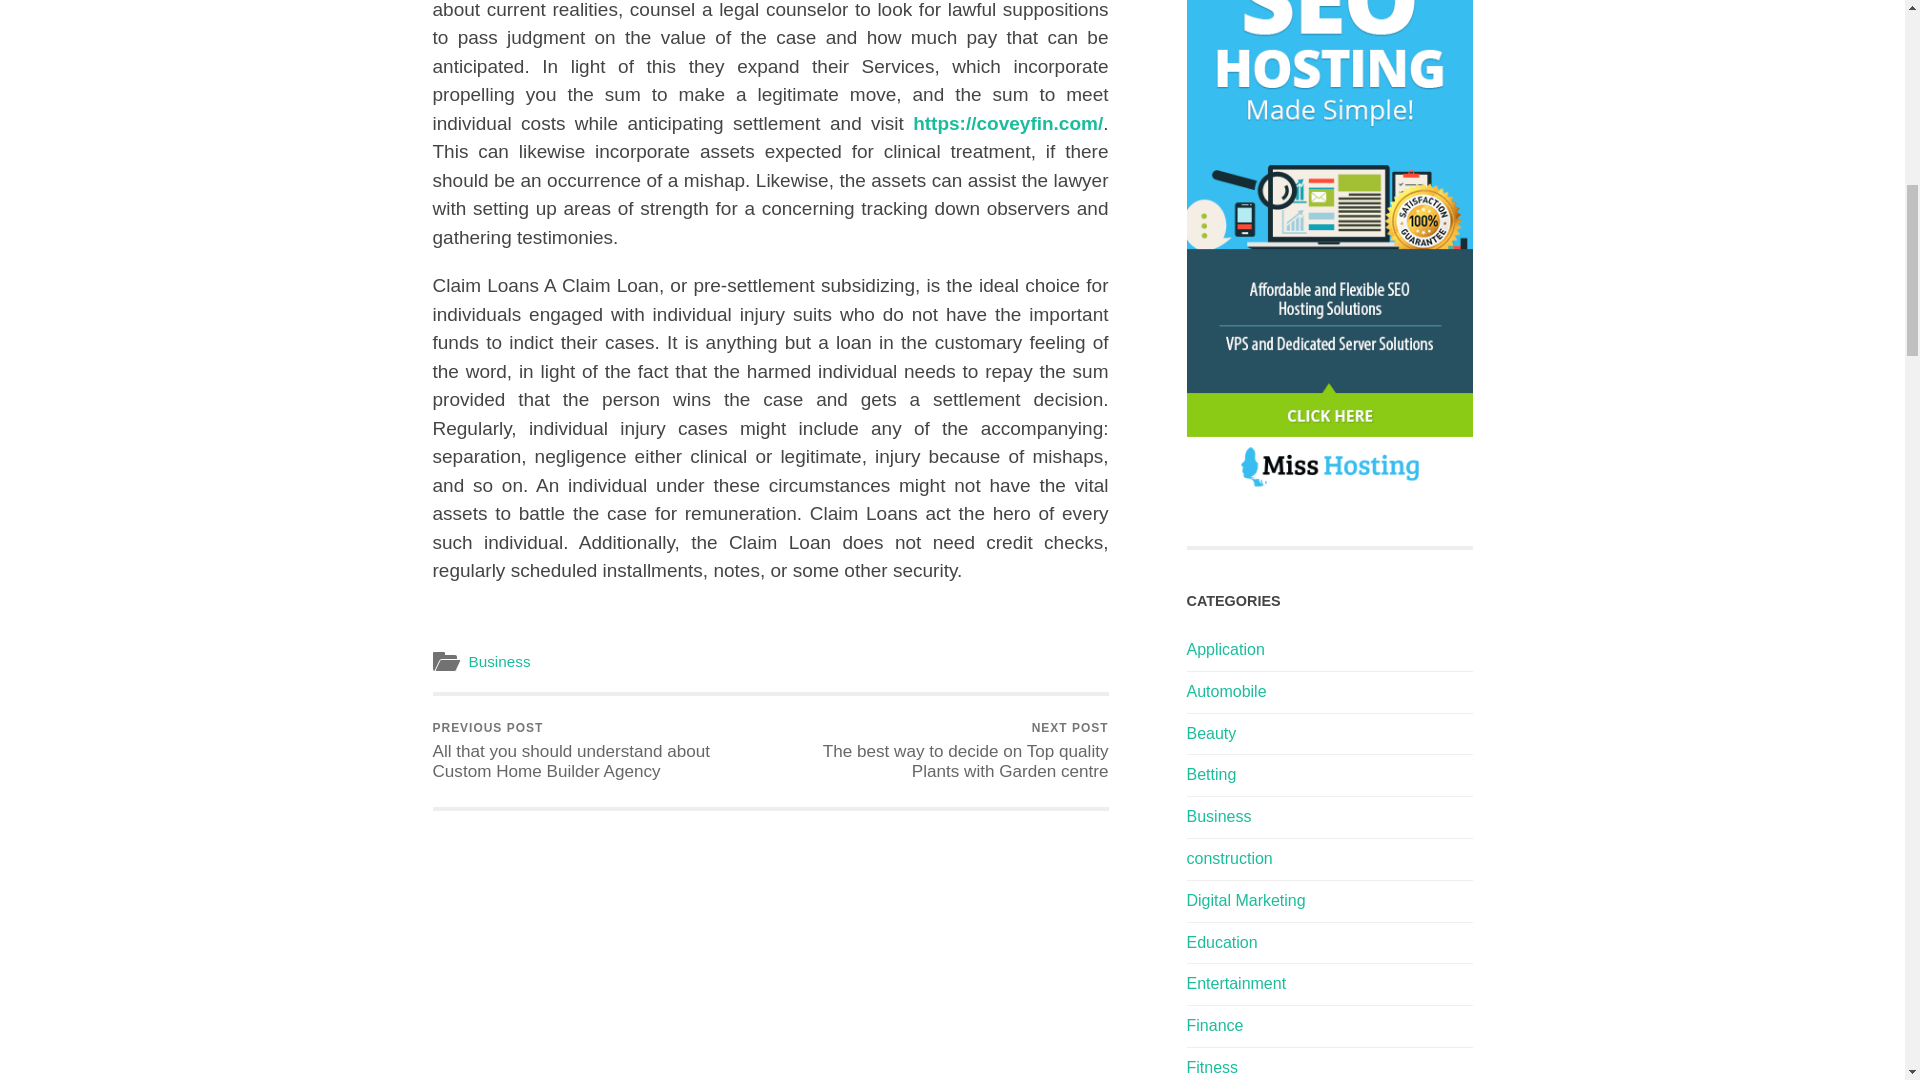 The width and height of the screenshot is (1920, 1080). What do you see at coordinates (1226, 690) in the screenshot?
I see `Automobile` at bounding box center [1226, 690].